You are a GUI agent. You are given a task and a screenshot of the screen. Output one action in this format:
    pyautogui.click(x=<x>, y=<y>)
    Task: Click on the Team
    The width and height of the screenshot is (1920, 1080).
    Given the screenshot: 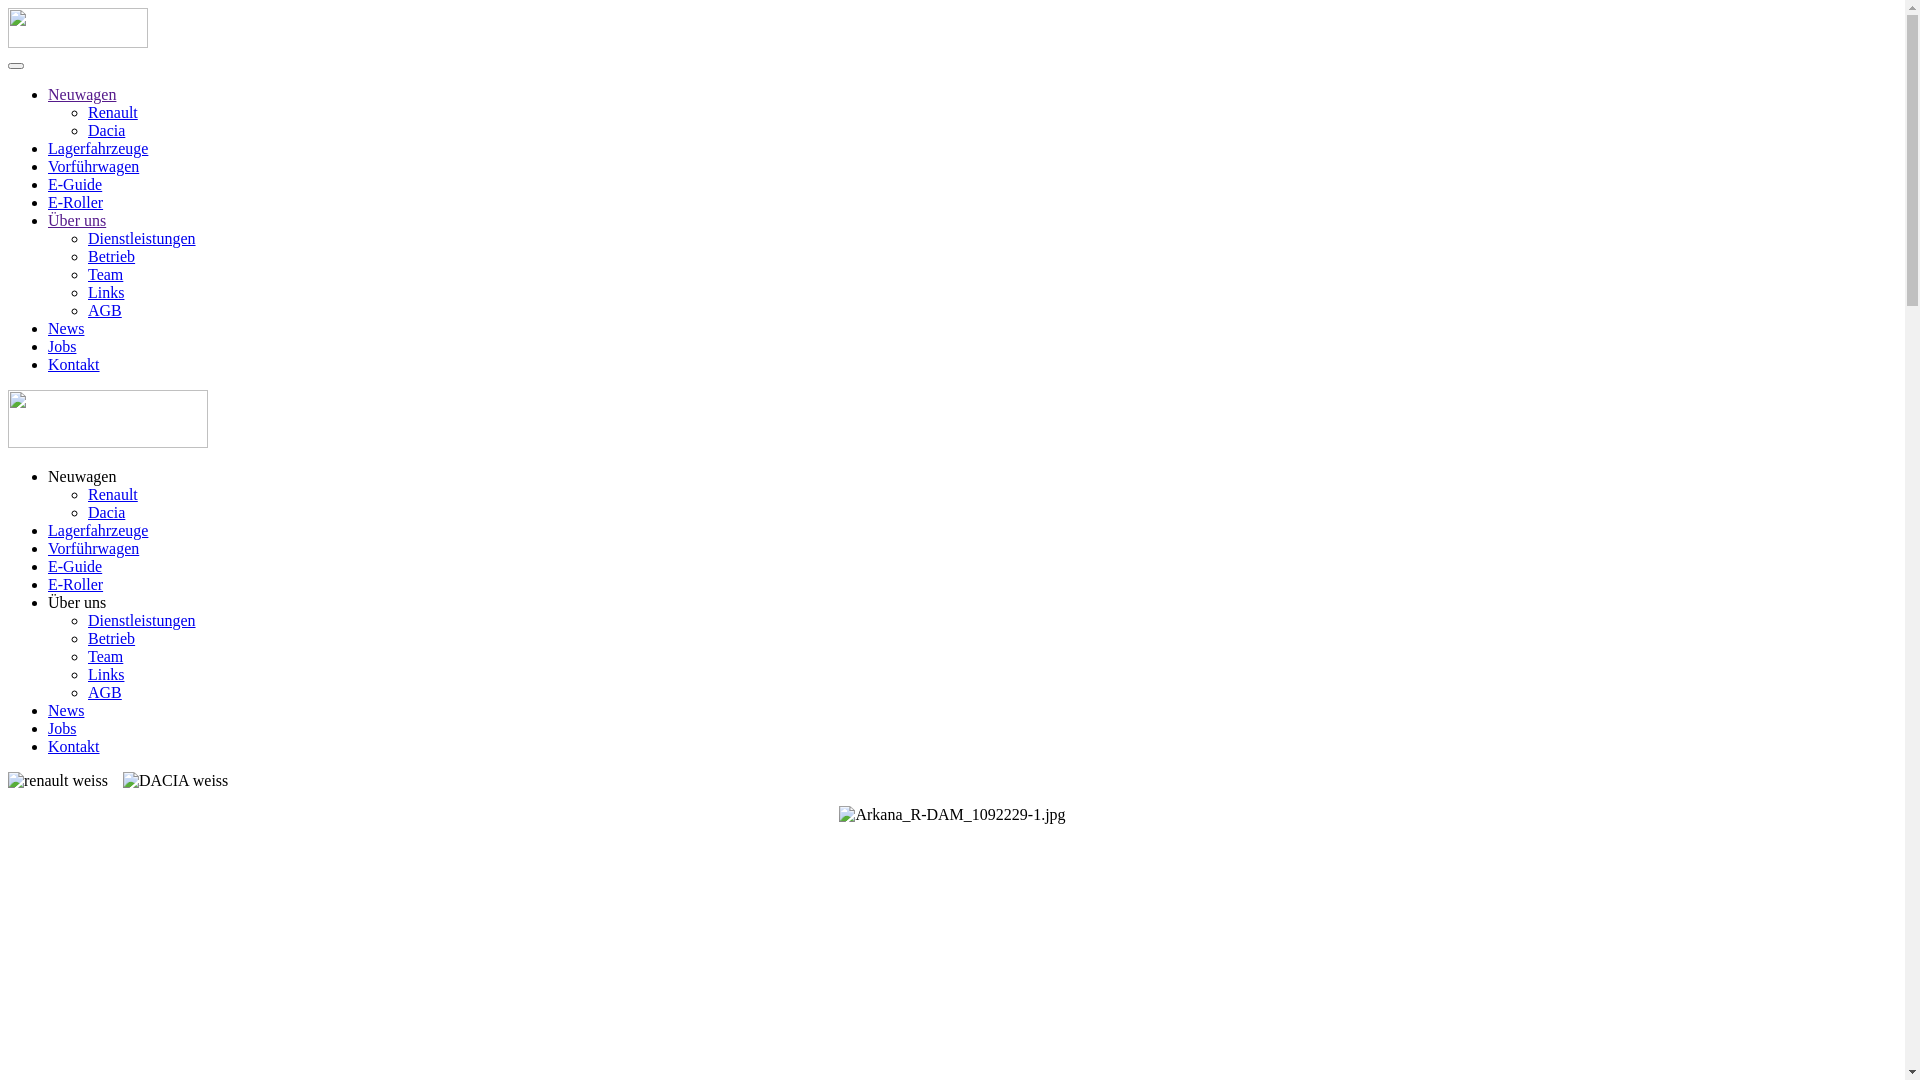 What is the action you would take?
    pyautogui.click(x=105, y=274)
    